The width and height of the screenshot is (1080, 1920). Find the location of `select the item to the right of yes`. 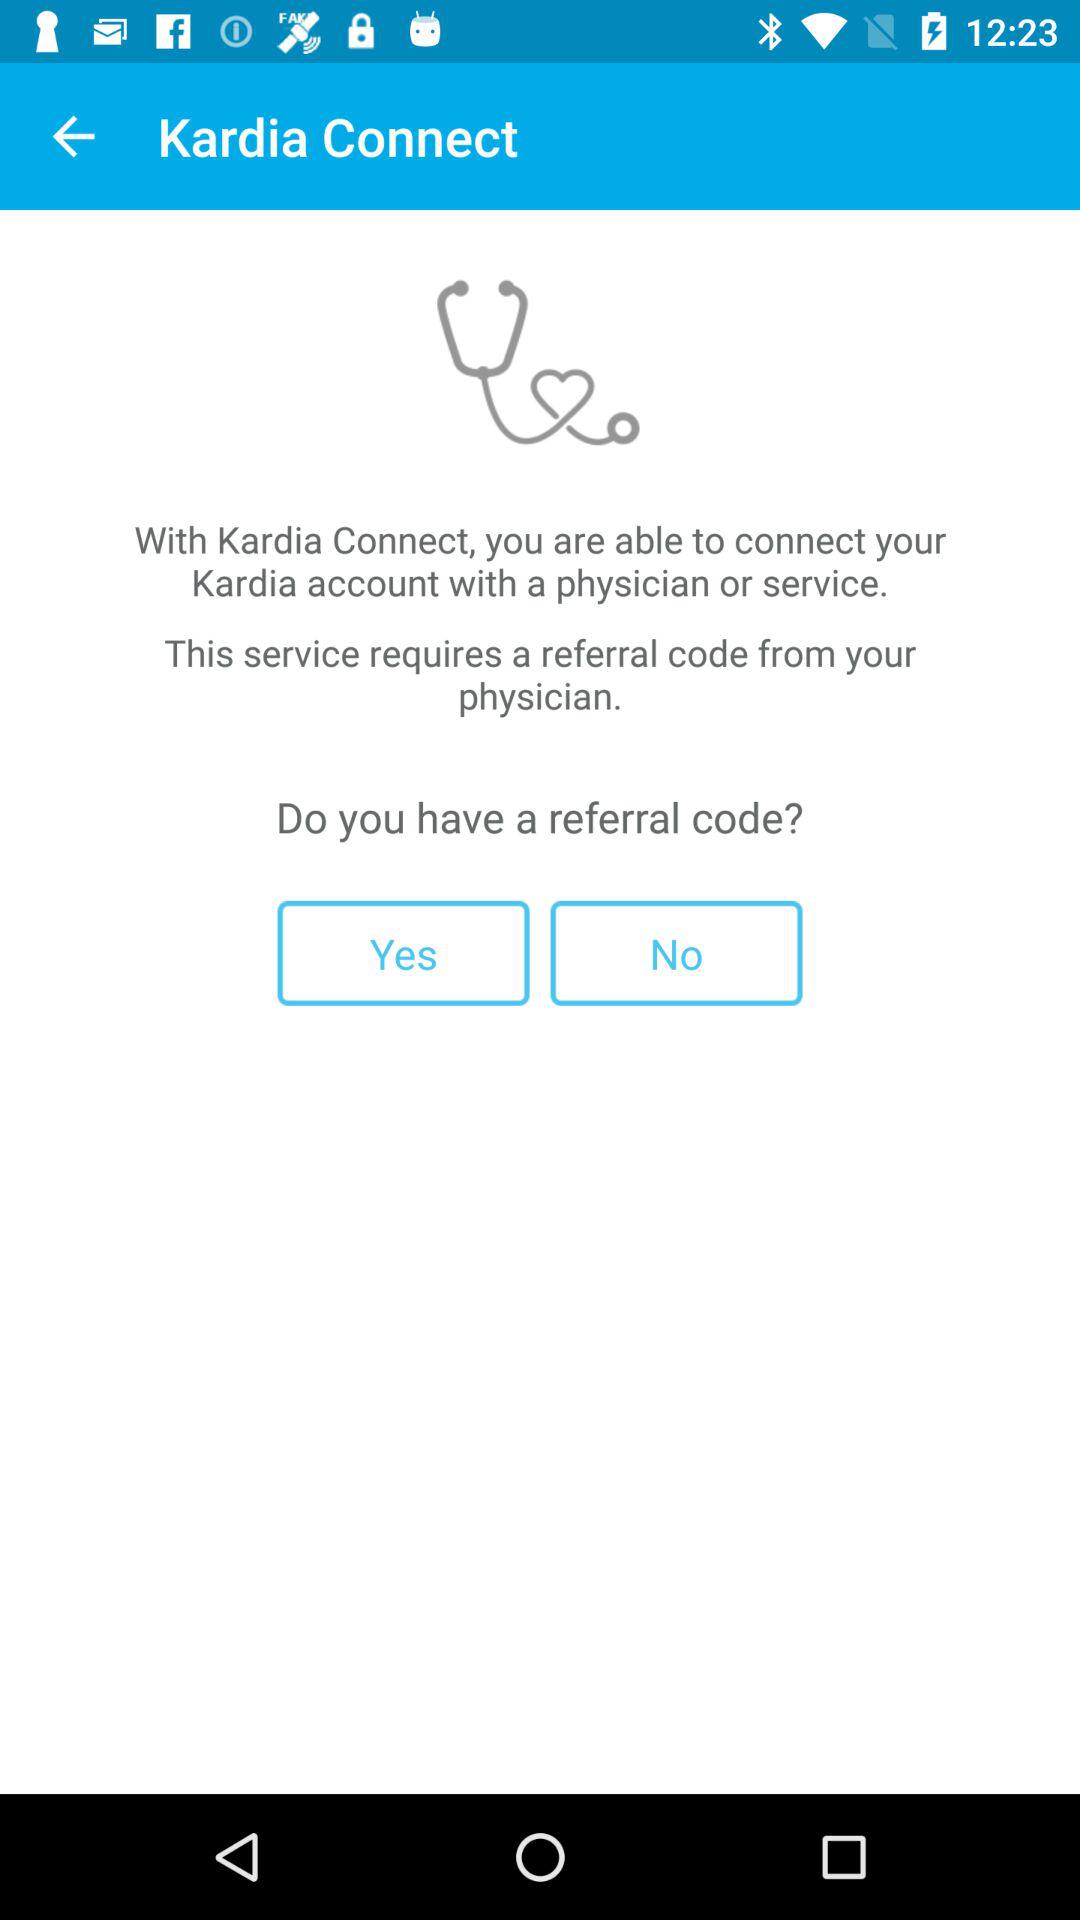

select the item to the right of yes is located at coordinates (676, 952).